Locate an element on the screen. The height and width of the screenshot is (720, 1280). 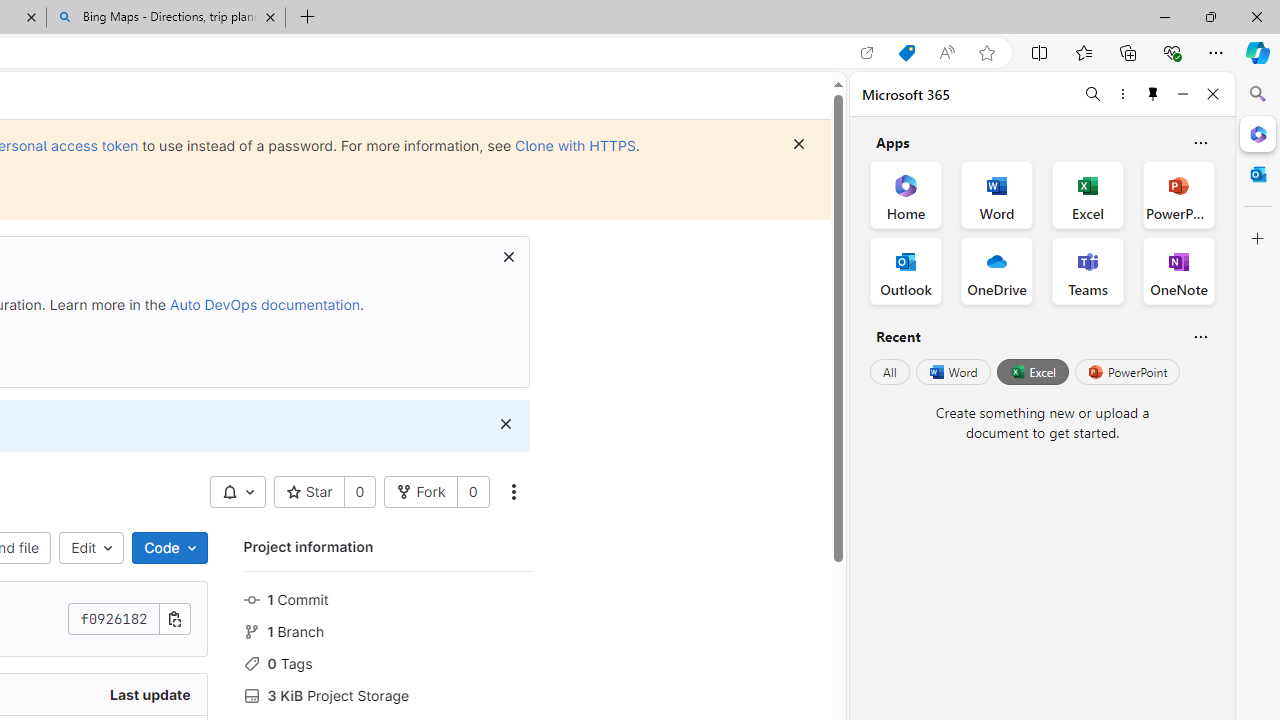
Code is located at coordinates (169, 548).